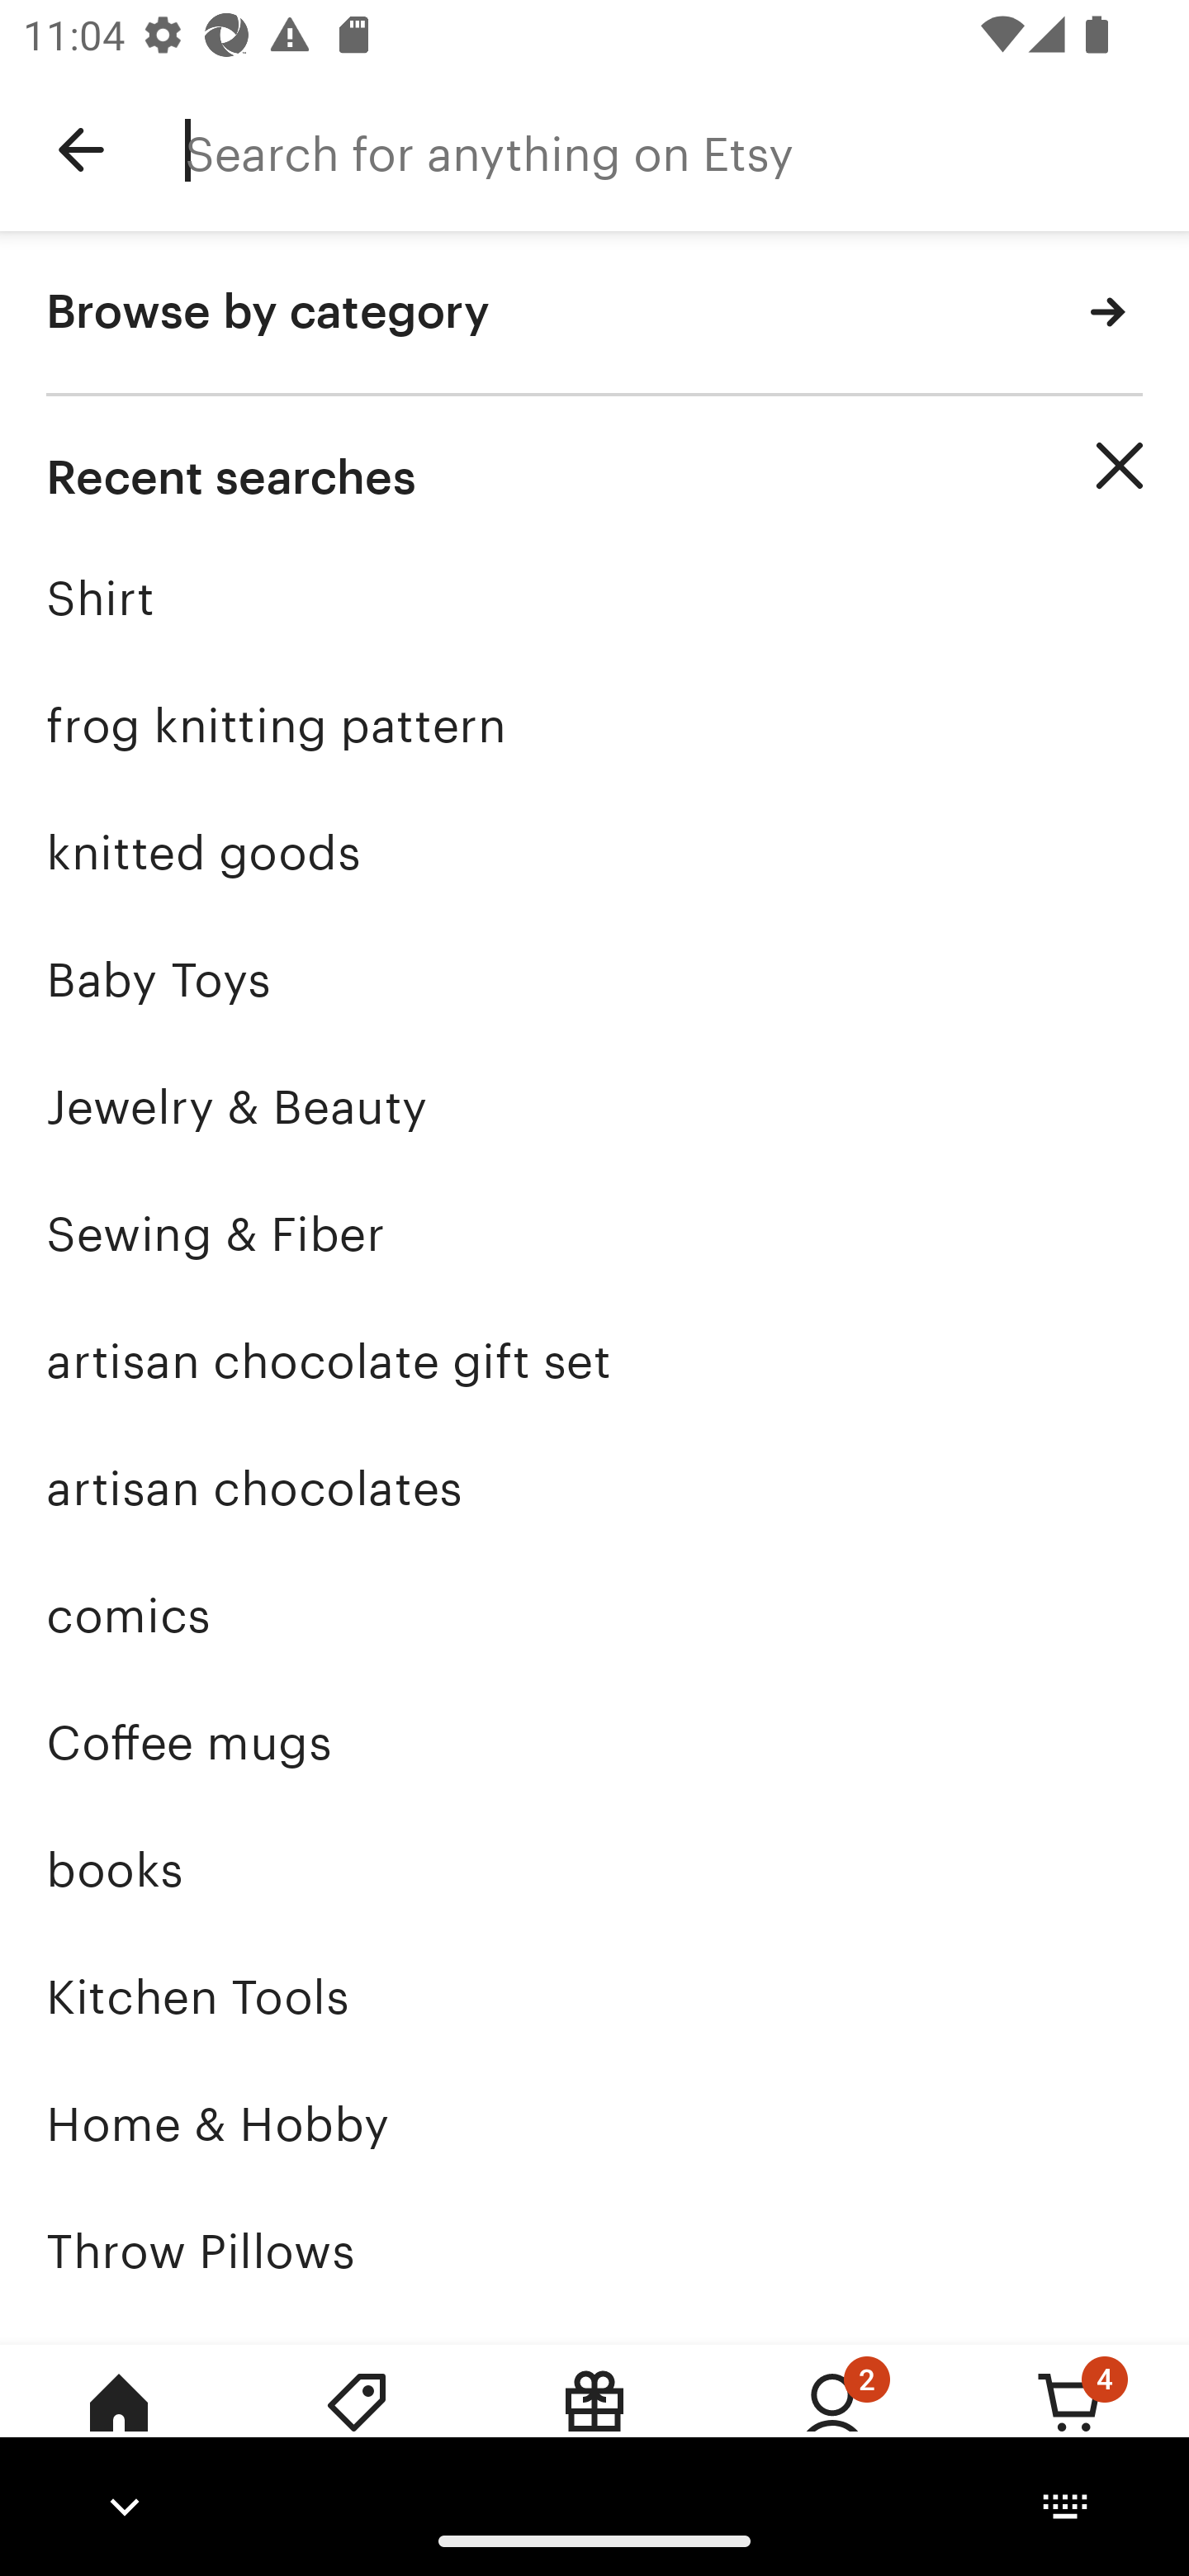 The height and width of the screenshot is (2576, 1189). I want to click on Navigate up, so click(81, 150).